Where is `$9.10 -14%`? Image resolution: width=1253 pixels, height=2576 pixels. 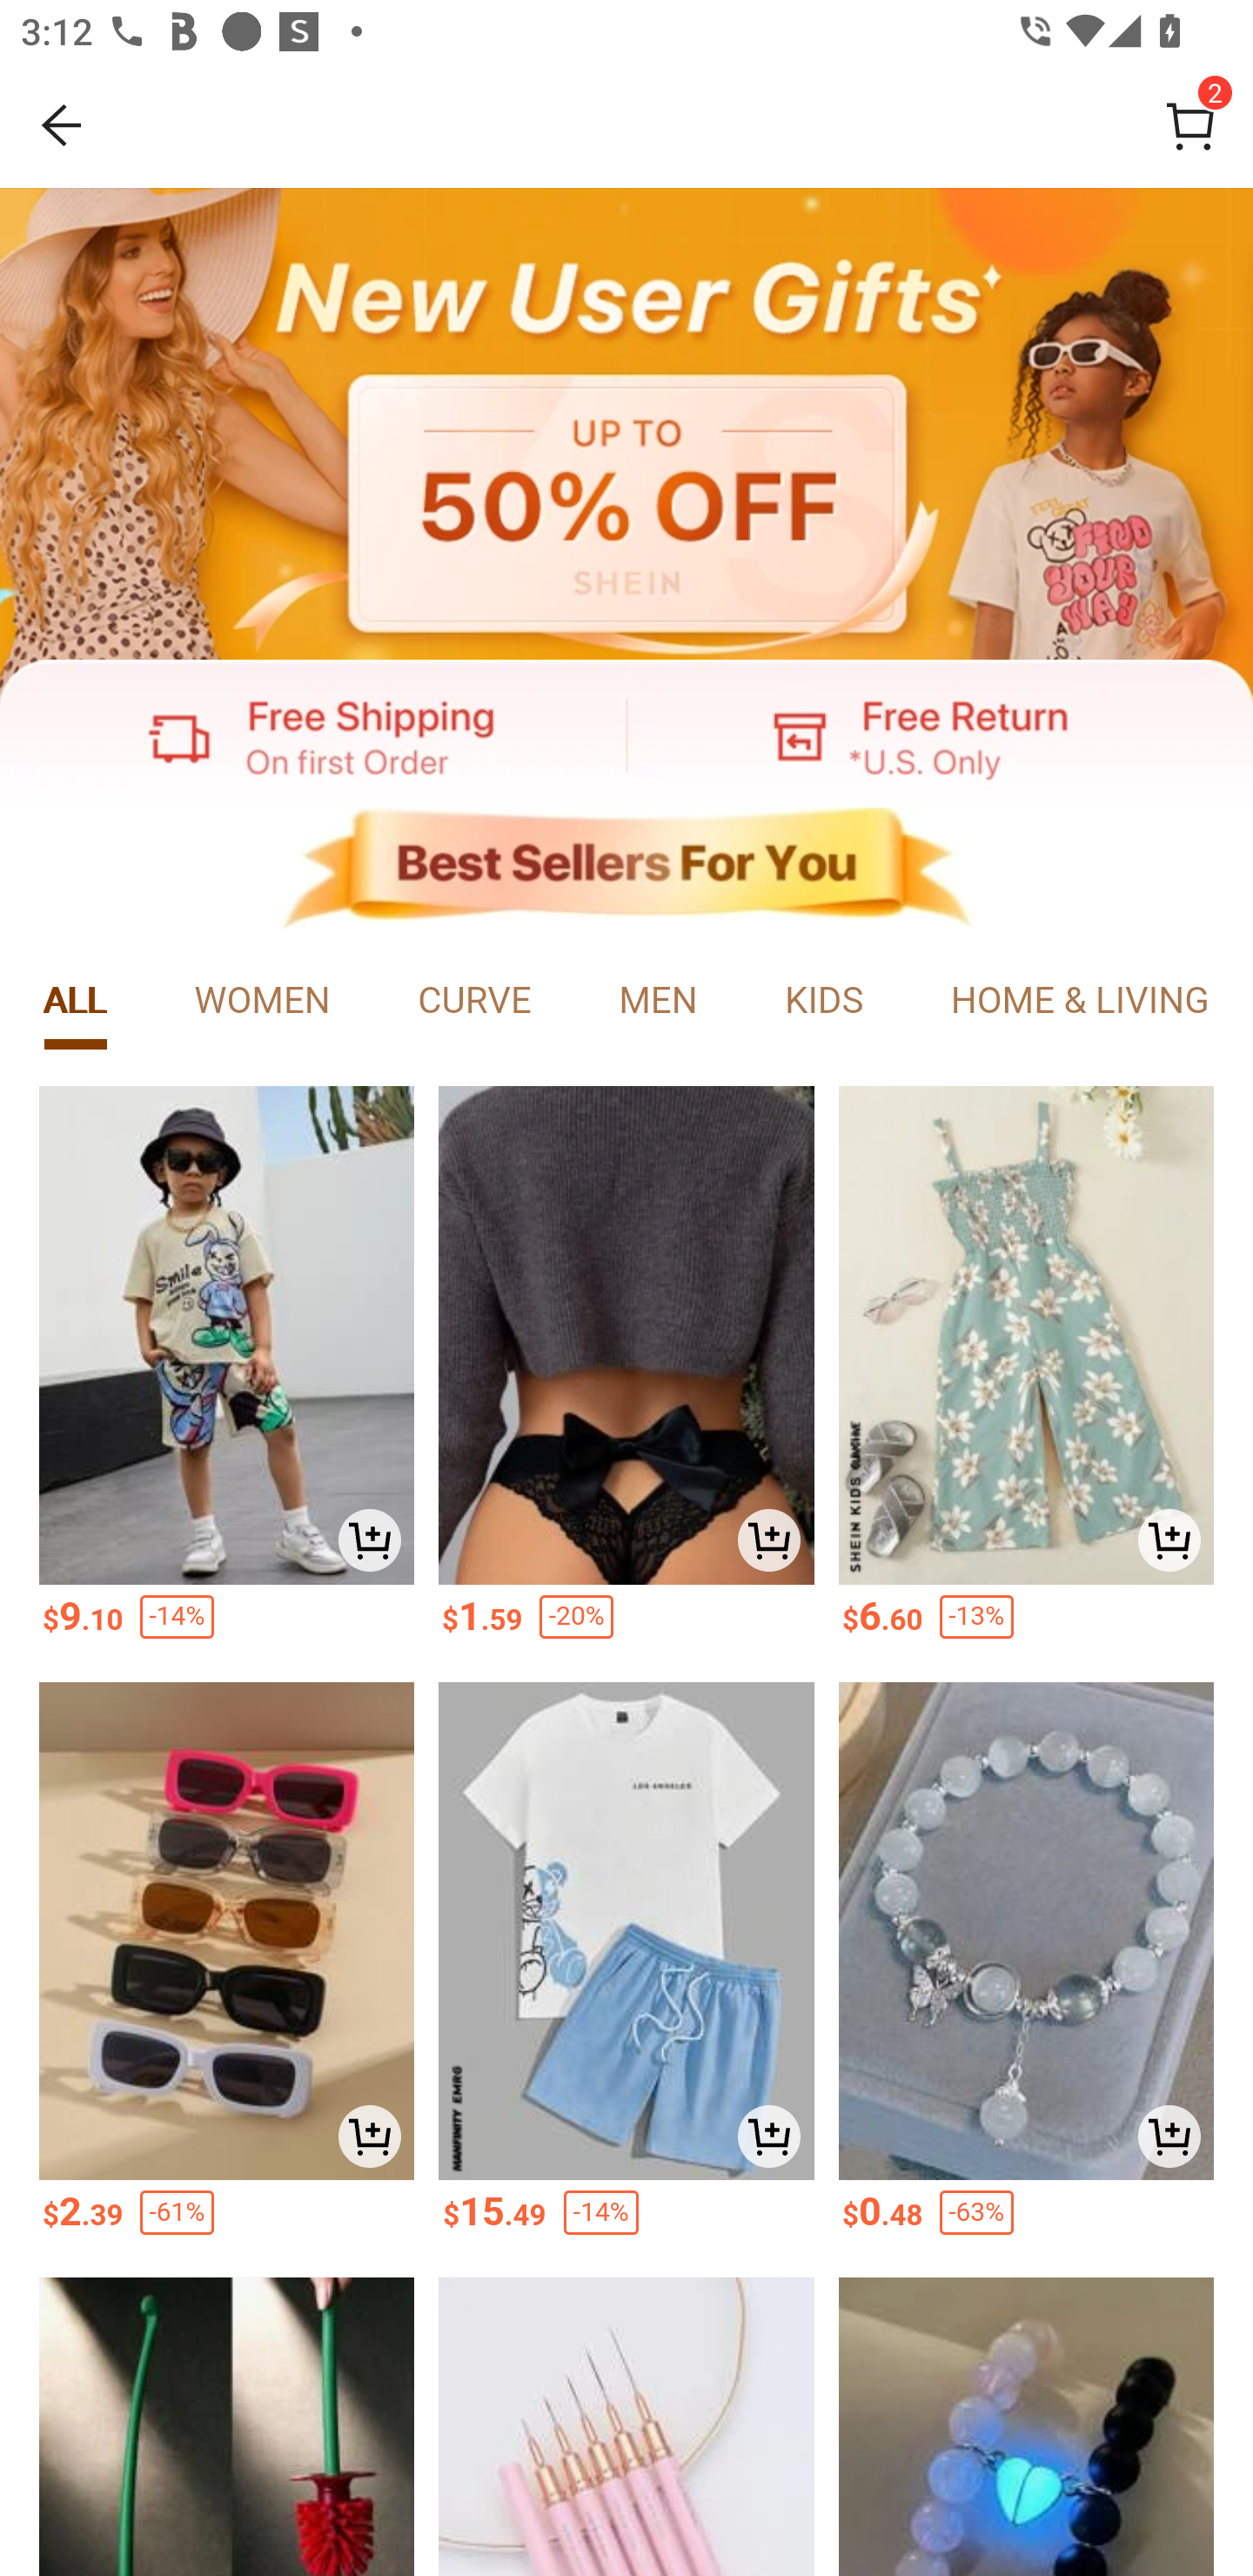 $9.10 -14% is located at coordinates (224, 1626).